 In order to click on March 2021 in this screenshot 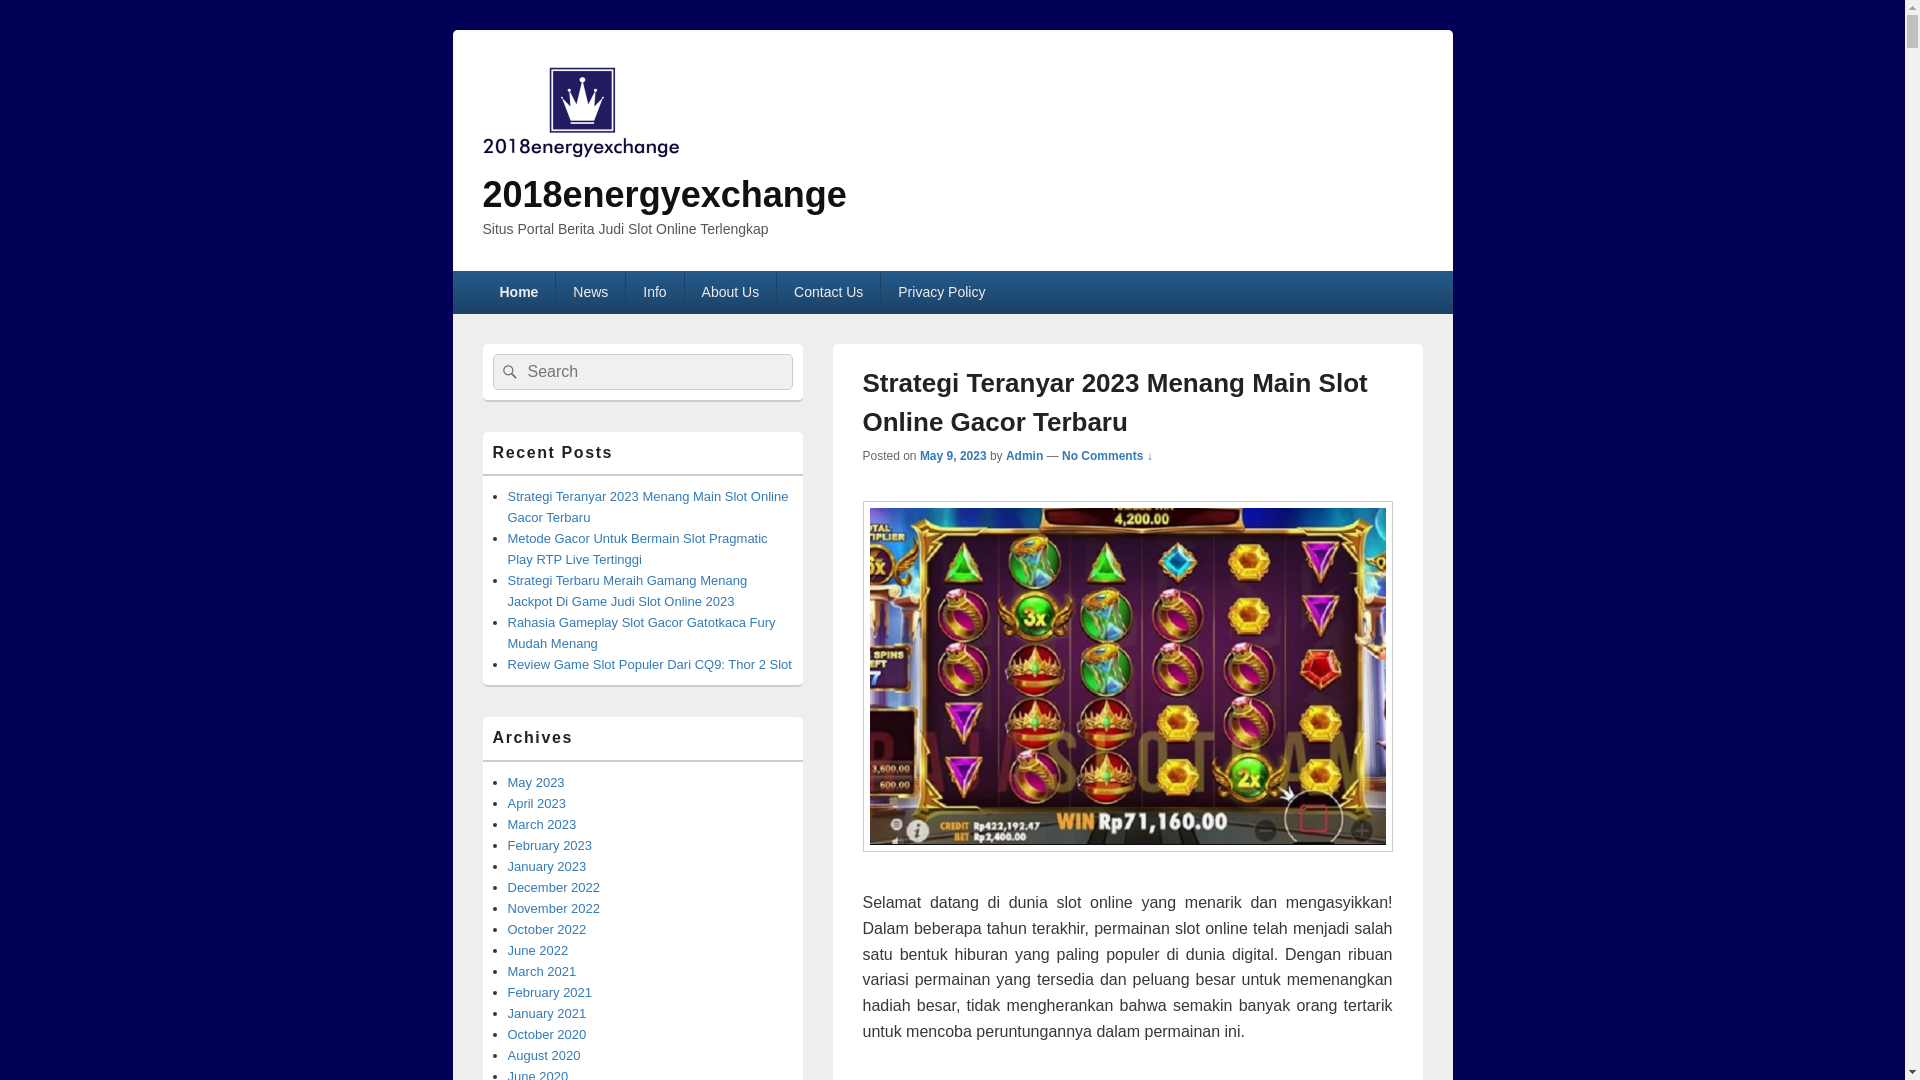, I will do `click(542, 972)`.